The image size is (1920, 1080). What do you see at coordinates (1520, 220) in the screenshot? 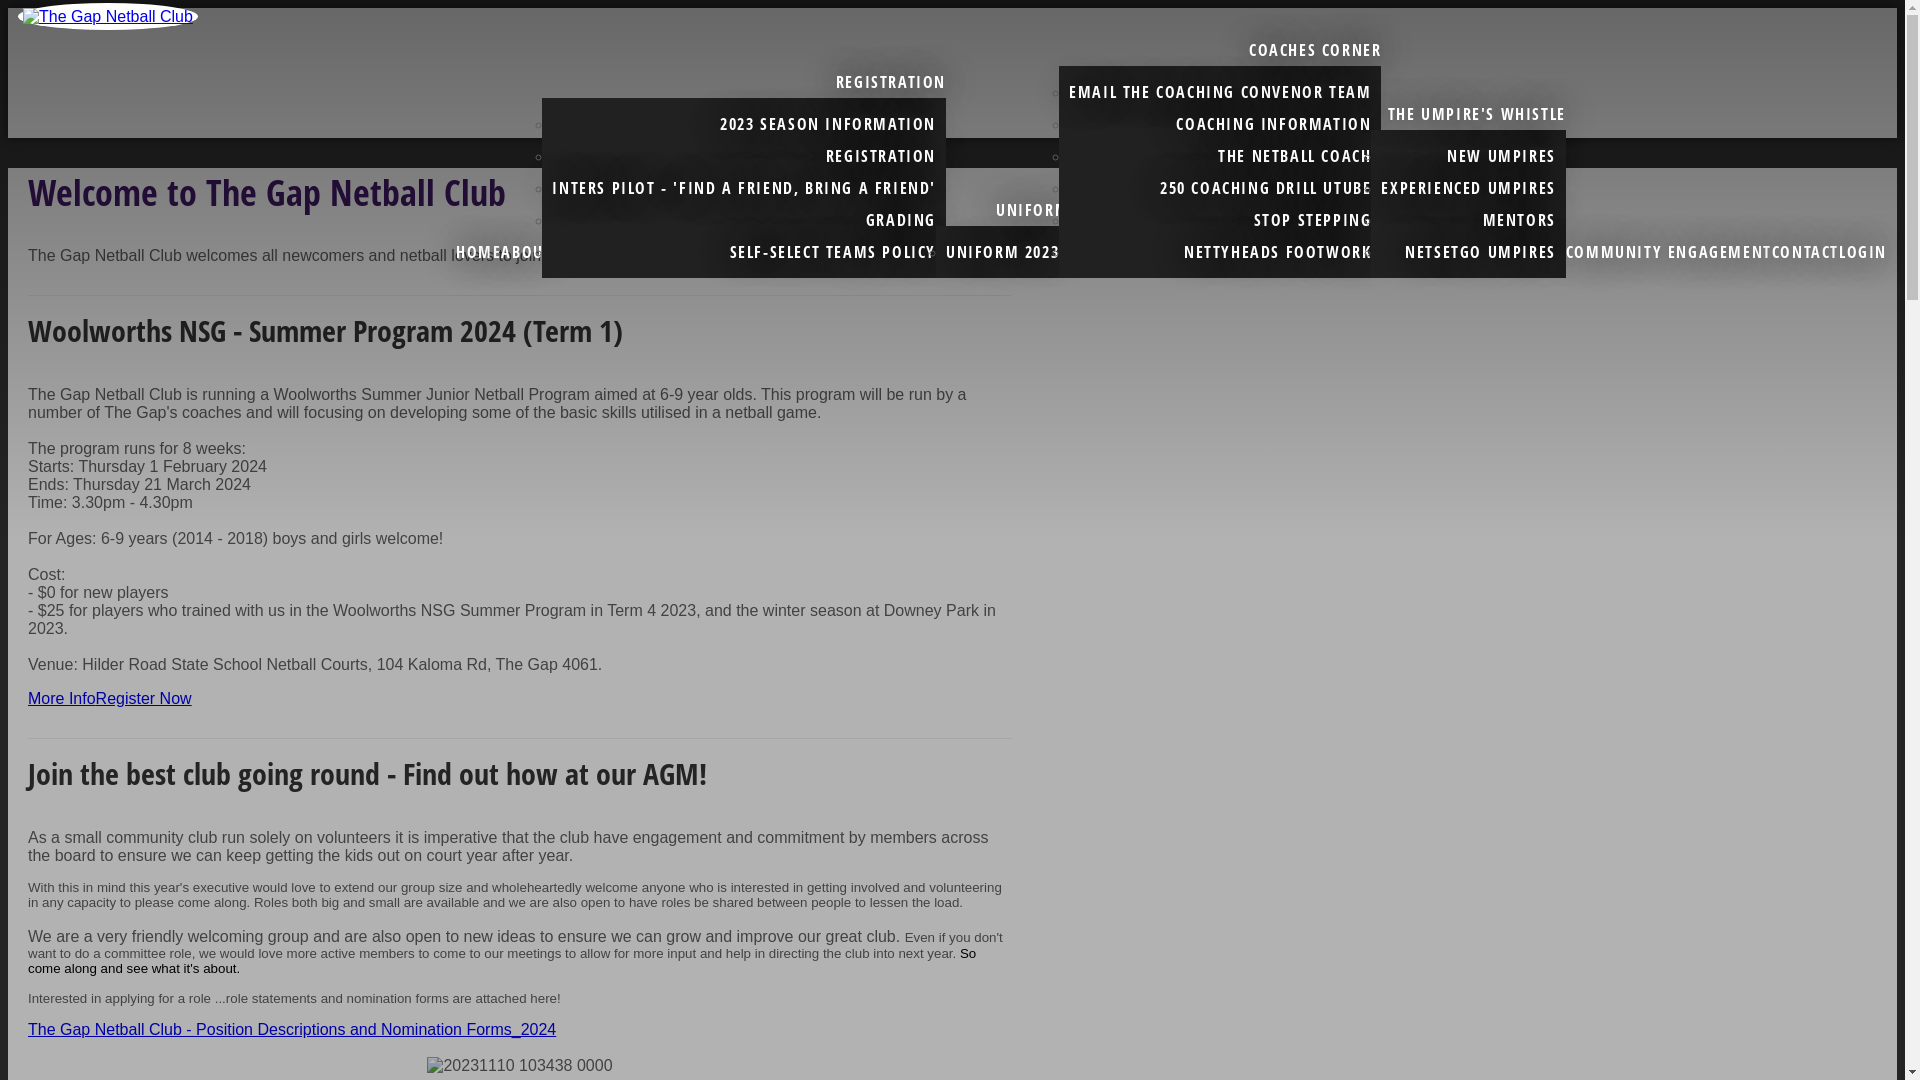
I see `MENTORS` at bounding box center [1520, 220].